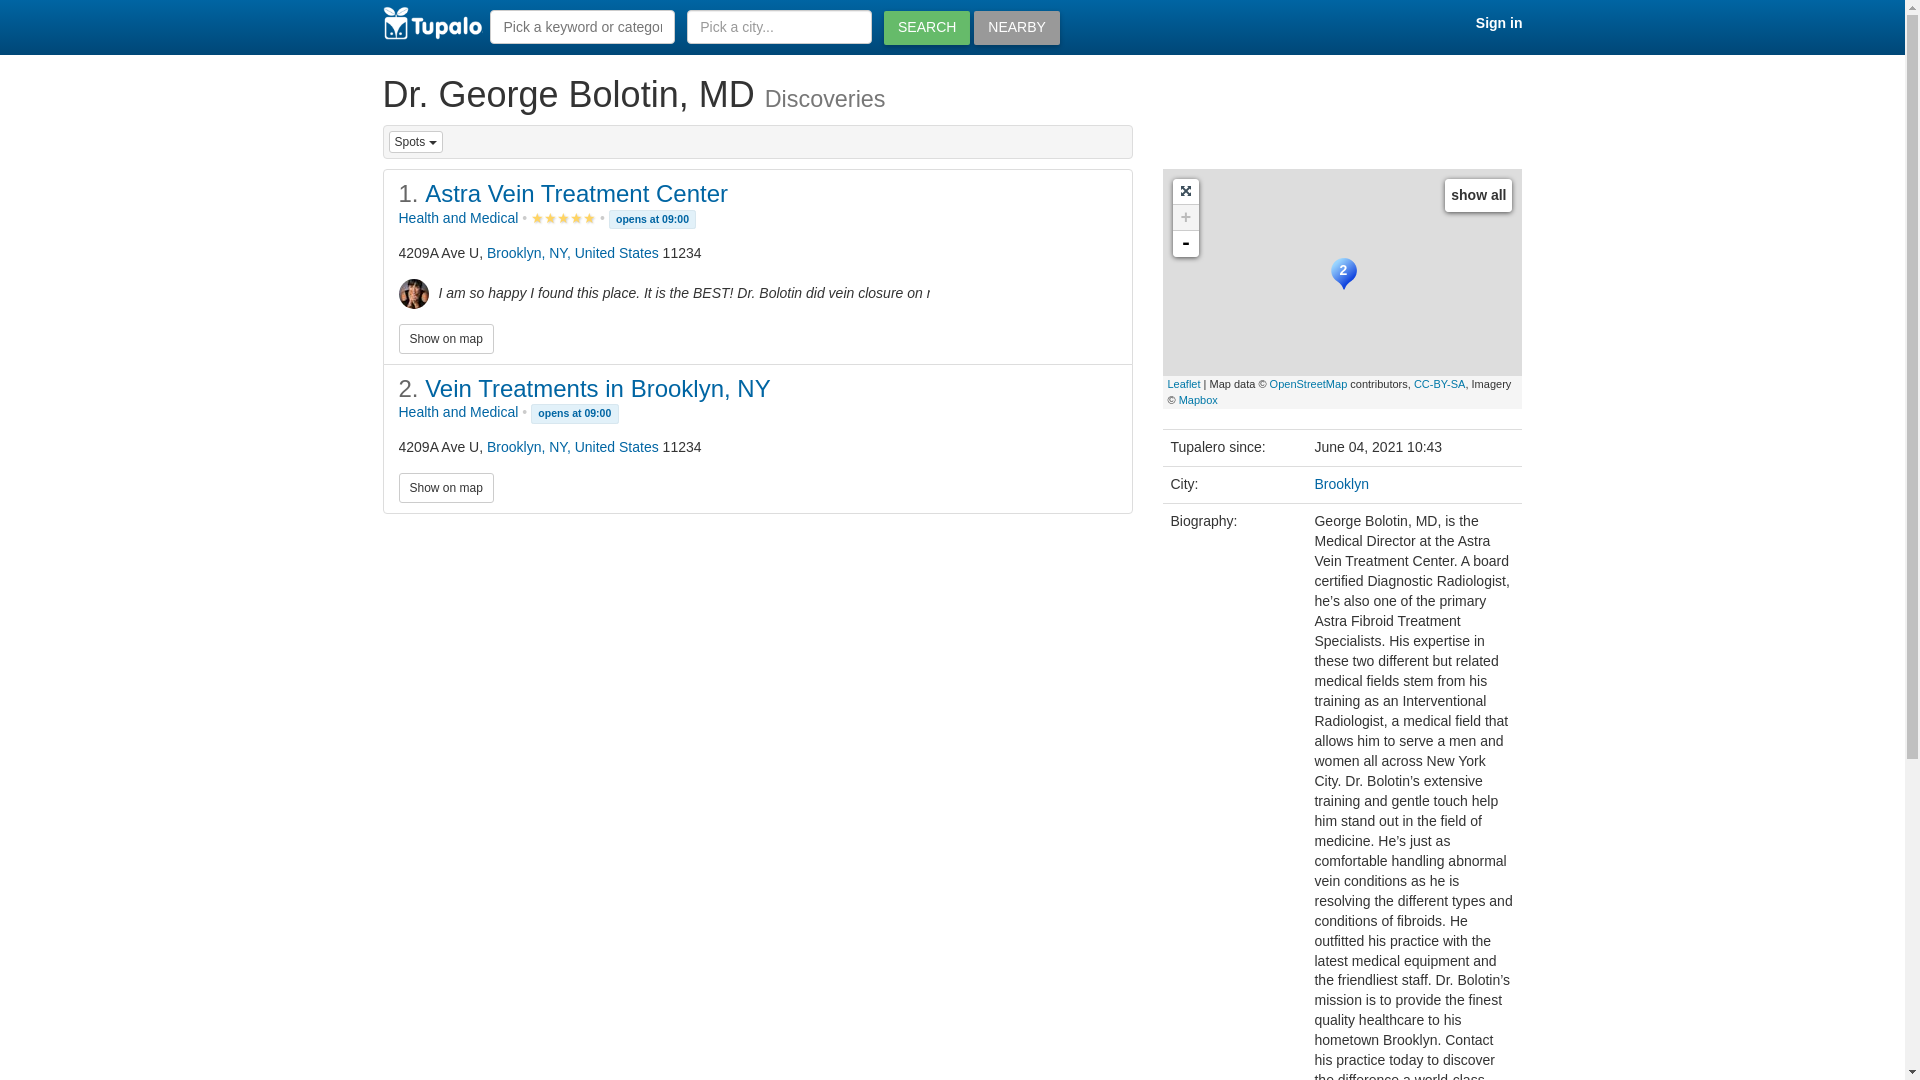 This screenshot has height=1080, width=1920. What do you see at coordinates (1340, 484) in the screenshot?
I see `Brooklyn` at bounding box center [1340, 484].